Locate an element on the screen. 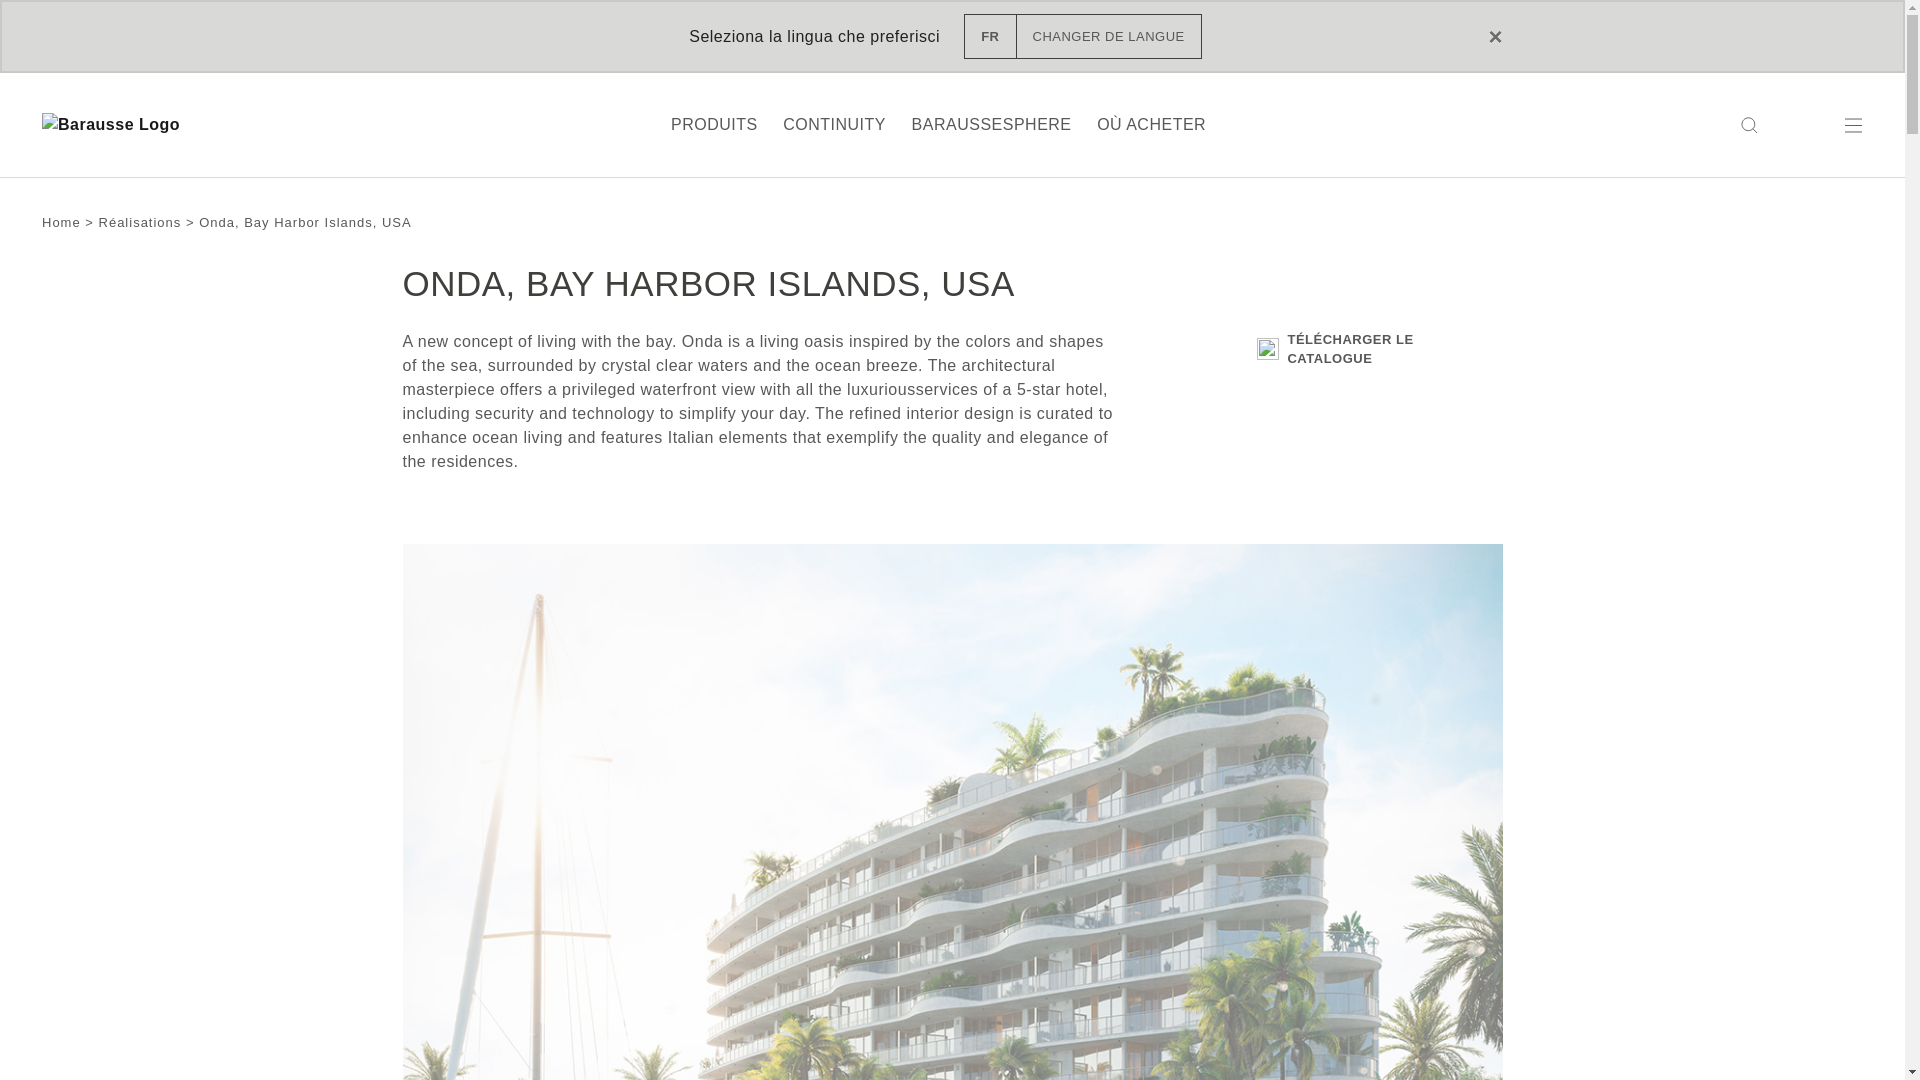  FR is located at coordinates (1083, 36).